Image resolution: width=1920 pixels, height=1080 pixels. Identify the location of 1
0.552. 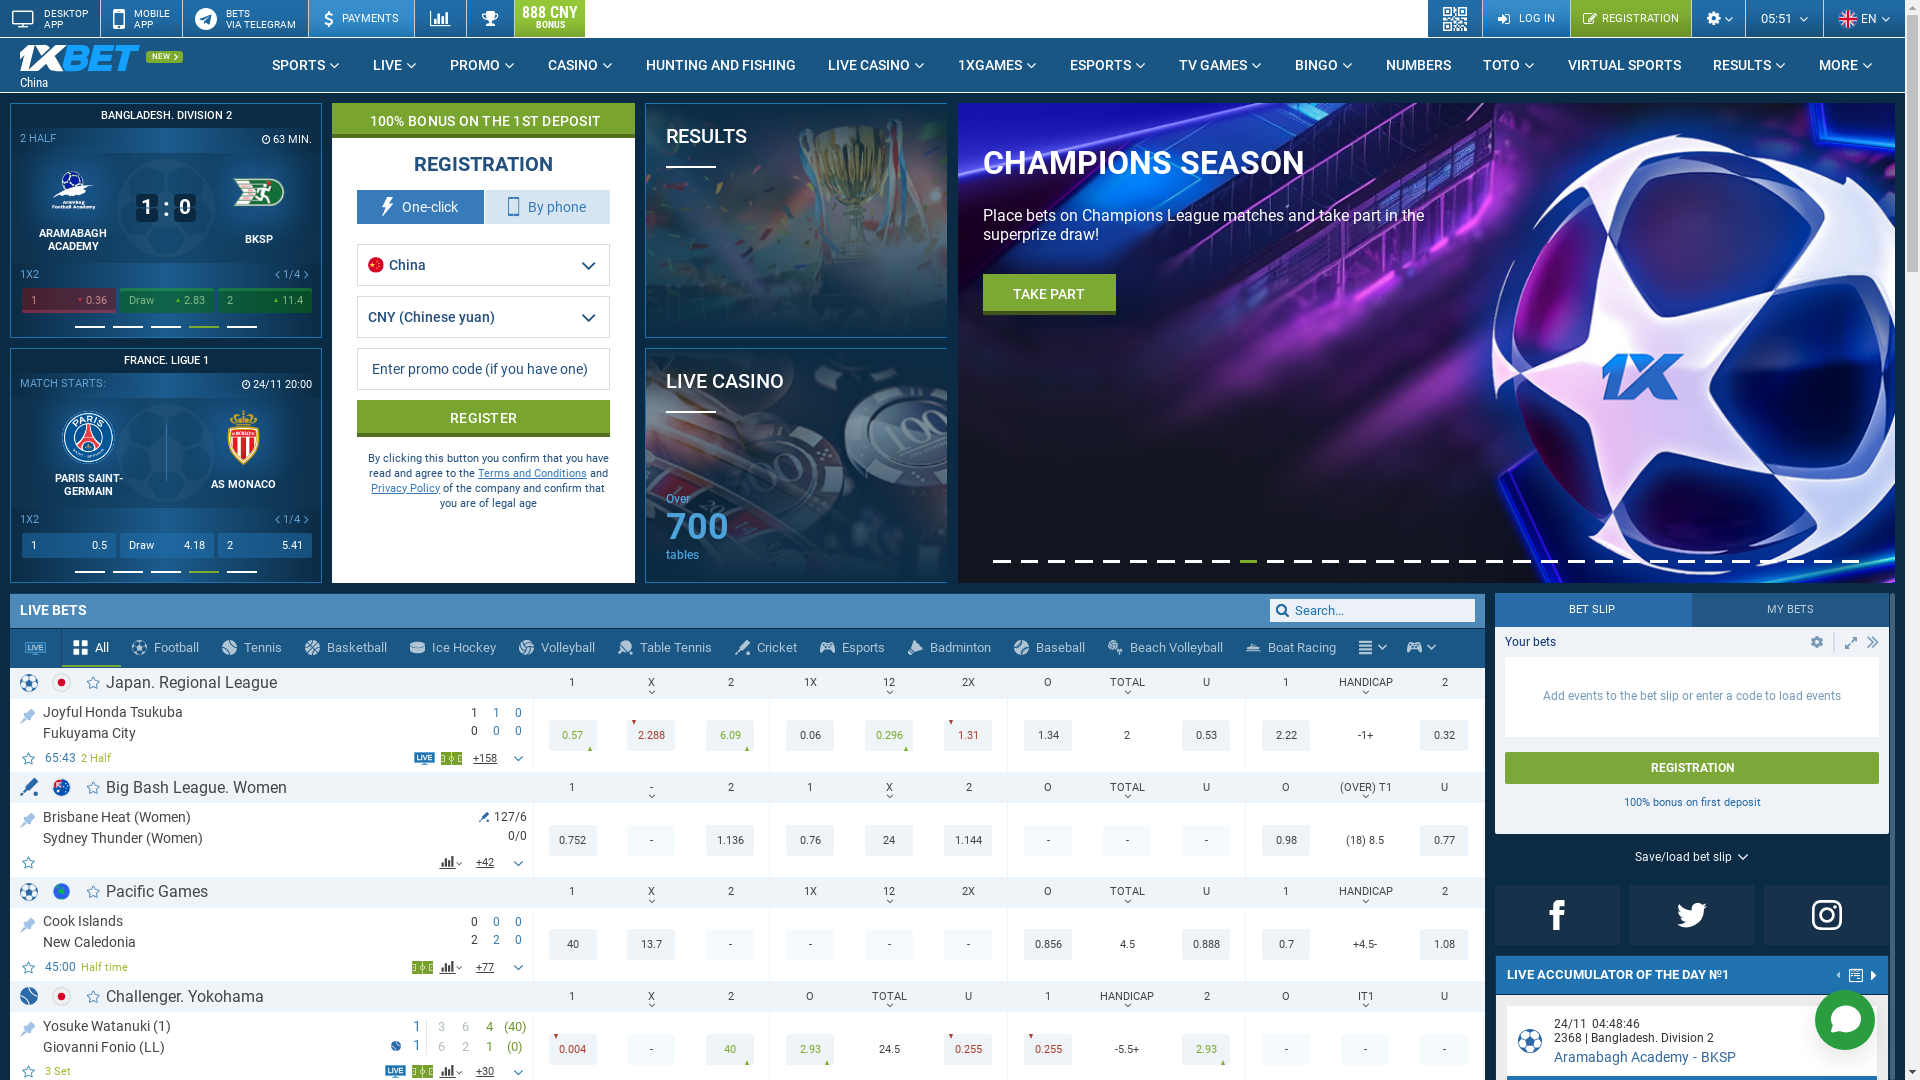
(69, 300).